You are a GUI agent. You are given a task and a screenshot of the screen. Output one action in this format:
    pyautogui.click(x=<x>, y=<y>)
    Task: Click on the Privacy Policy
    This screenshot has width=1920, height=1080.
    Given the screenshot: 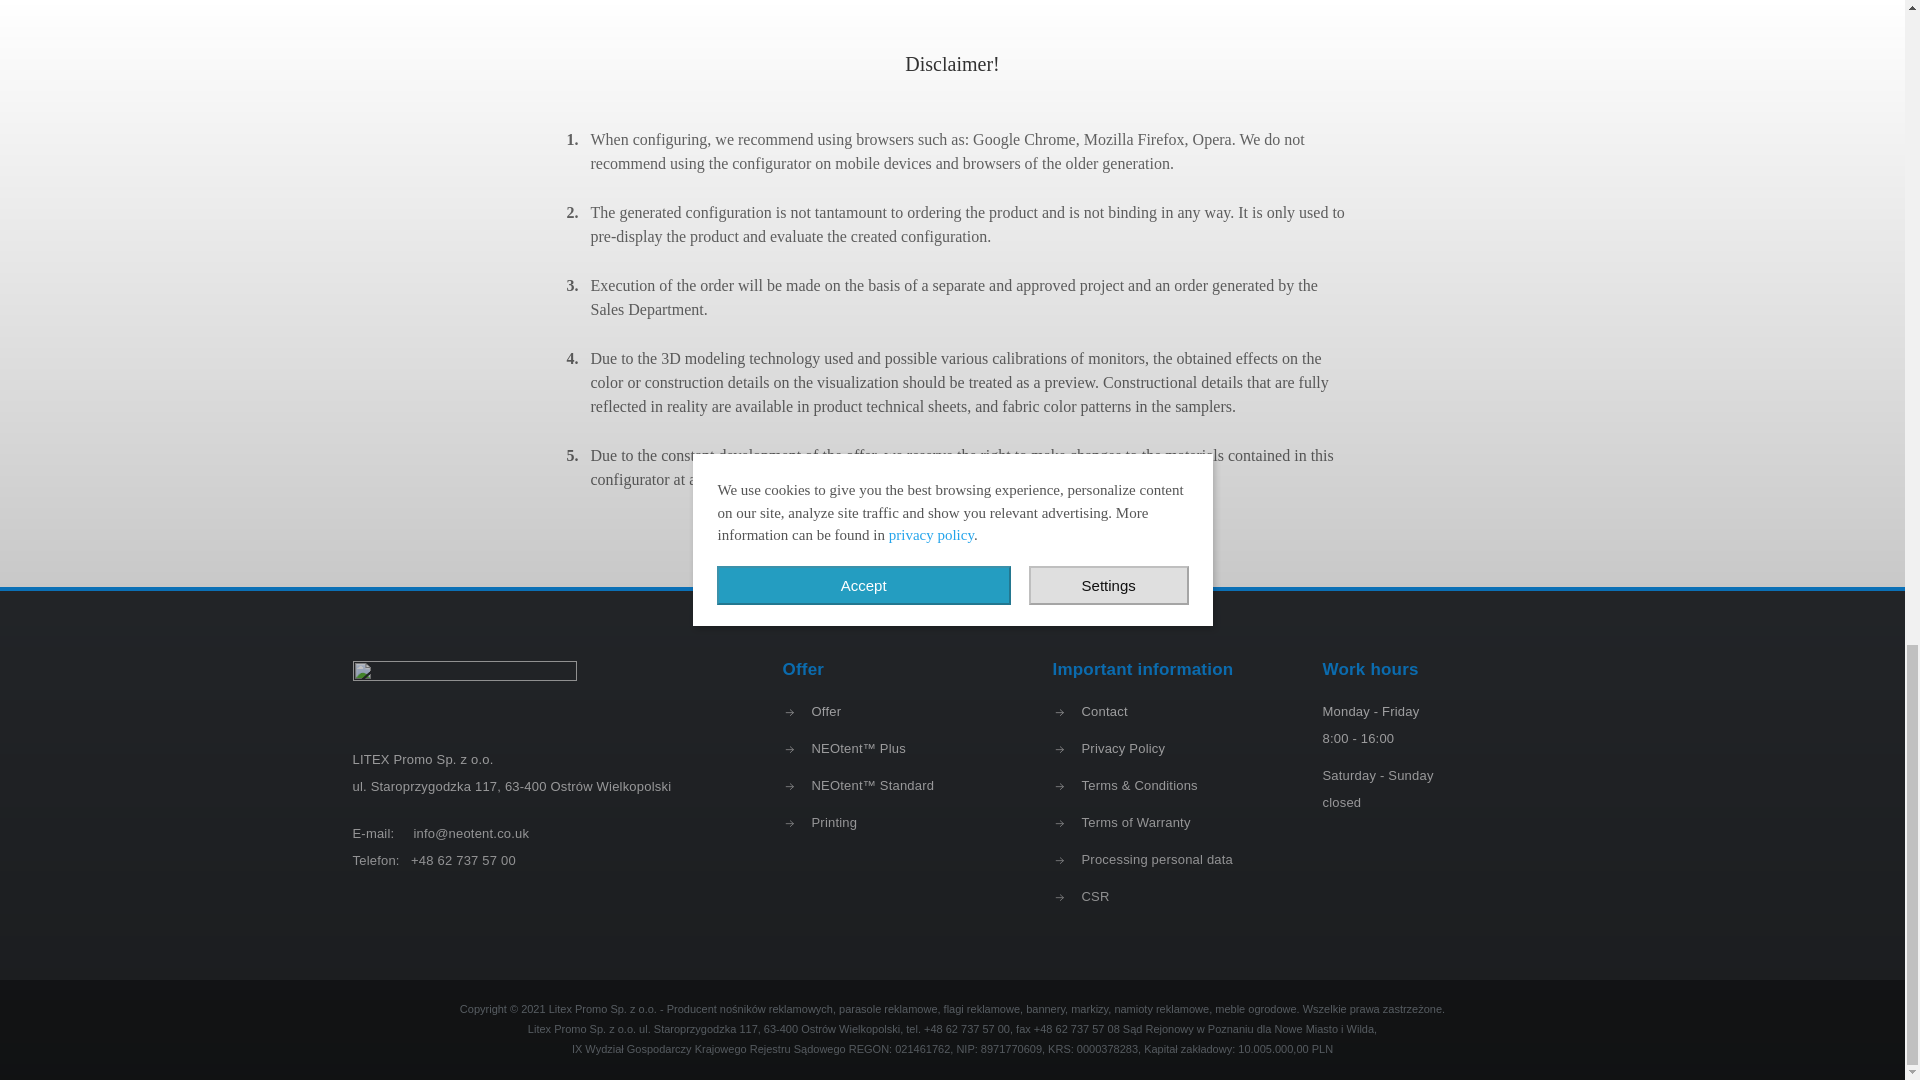 What is the action you would take?
    pyautogui.click(x=1167, y=748)
    